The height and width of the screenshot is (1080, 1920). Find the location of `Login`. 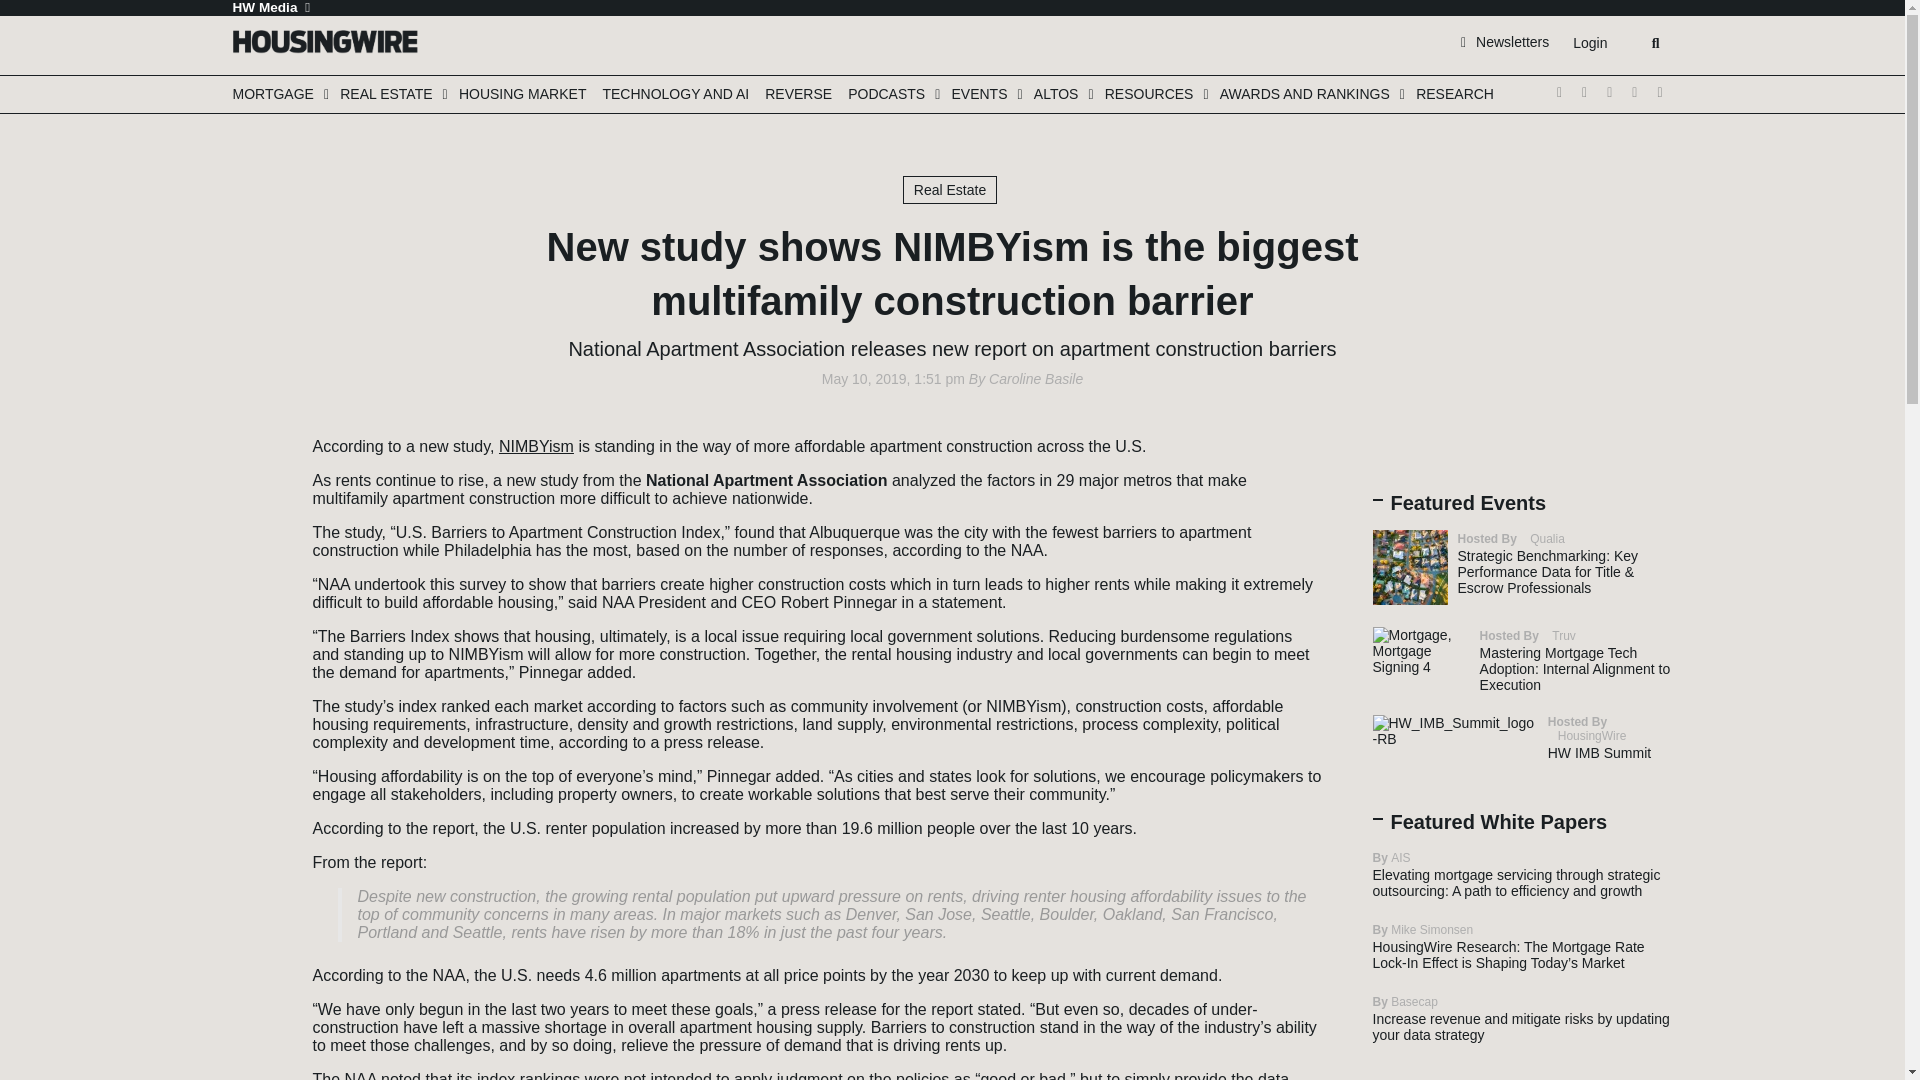

Login is located at coordinates (1589, 43).